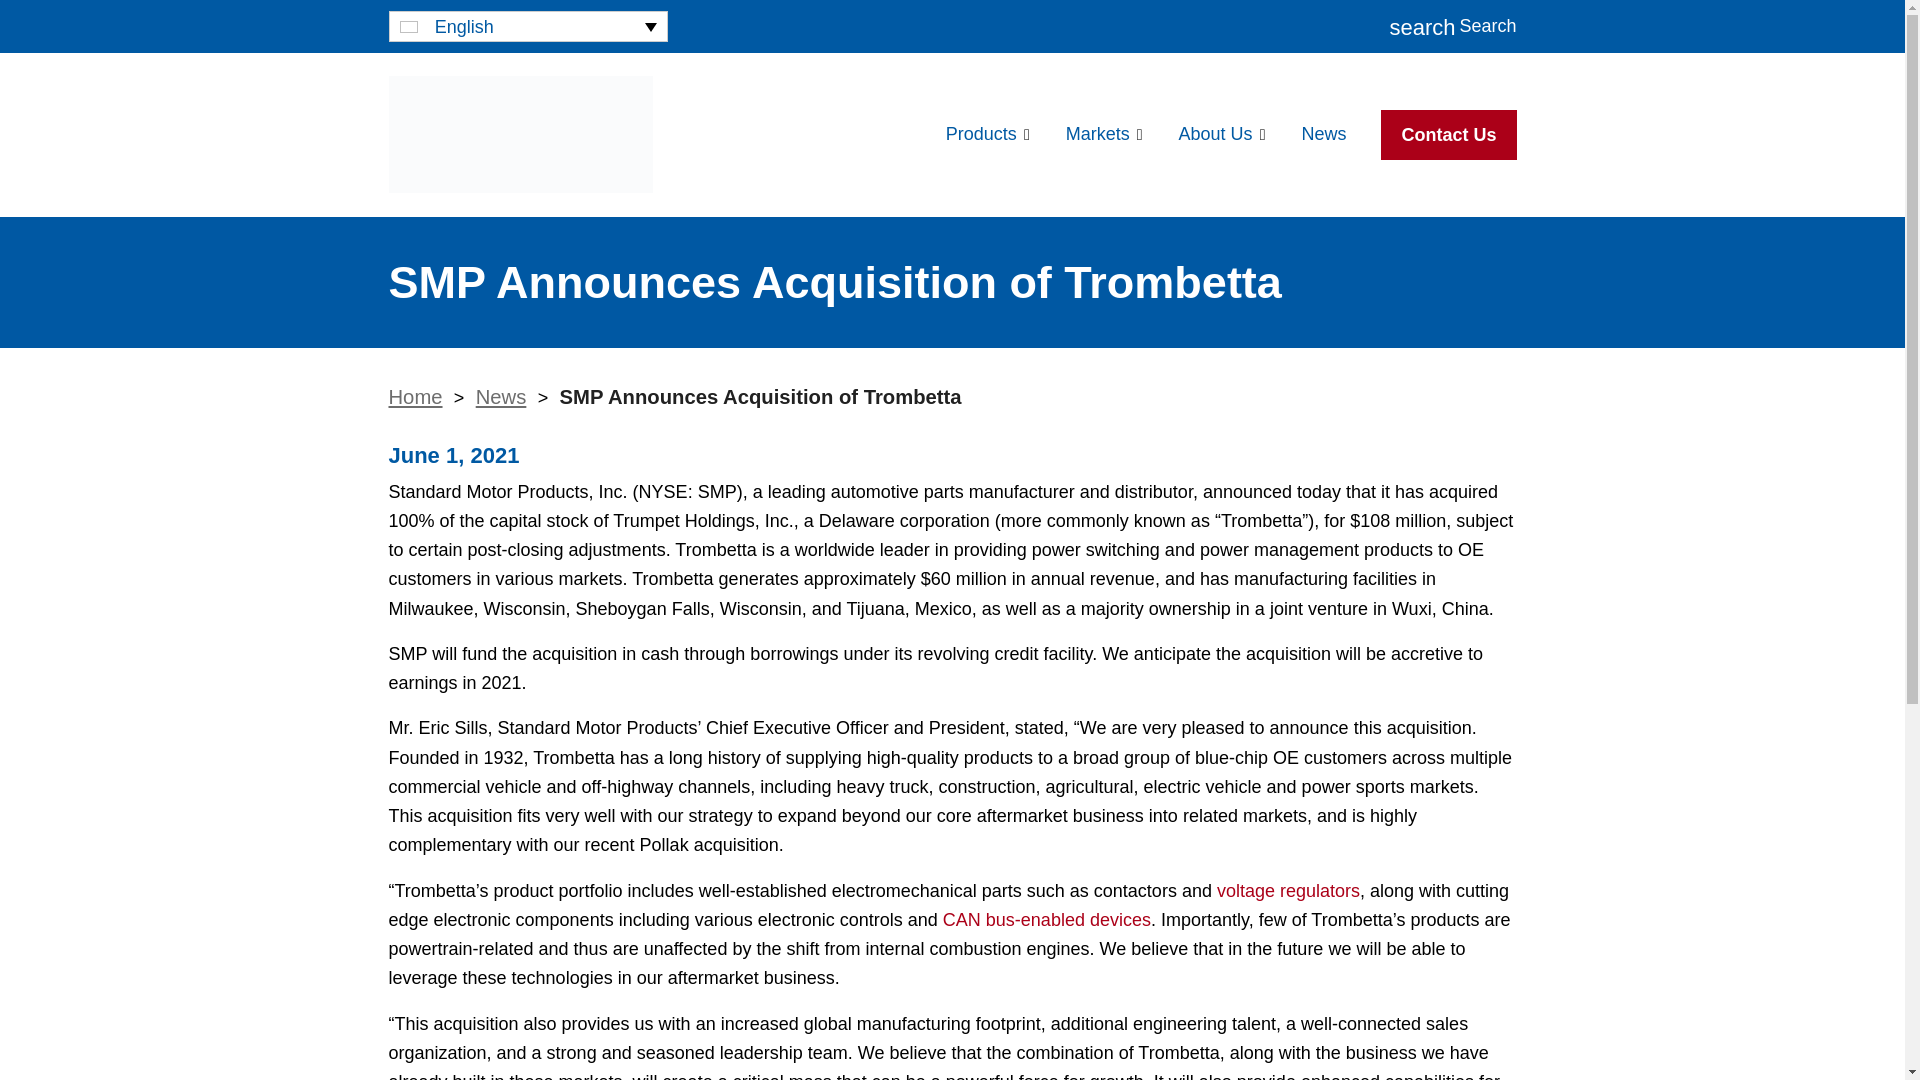 This screenshot has height=1080, width=1920. Describe the element at coordinates (526, 26) in the screenshot. I see `English` at that location.